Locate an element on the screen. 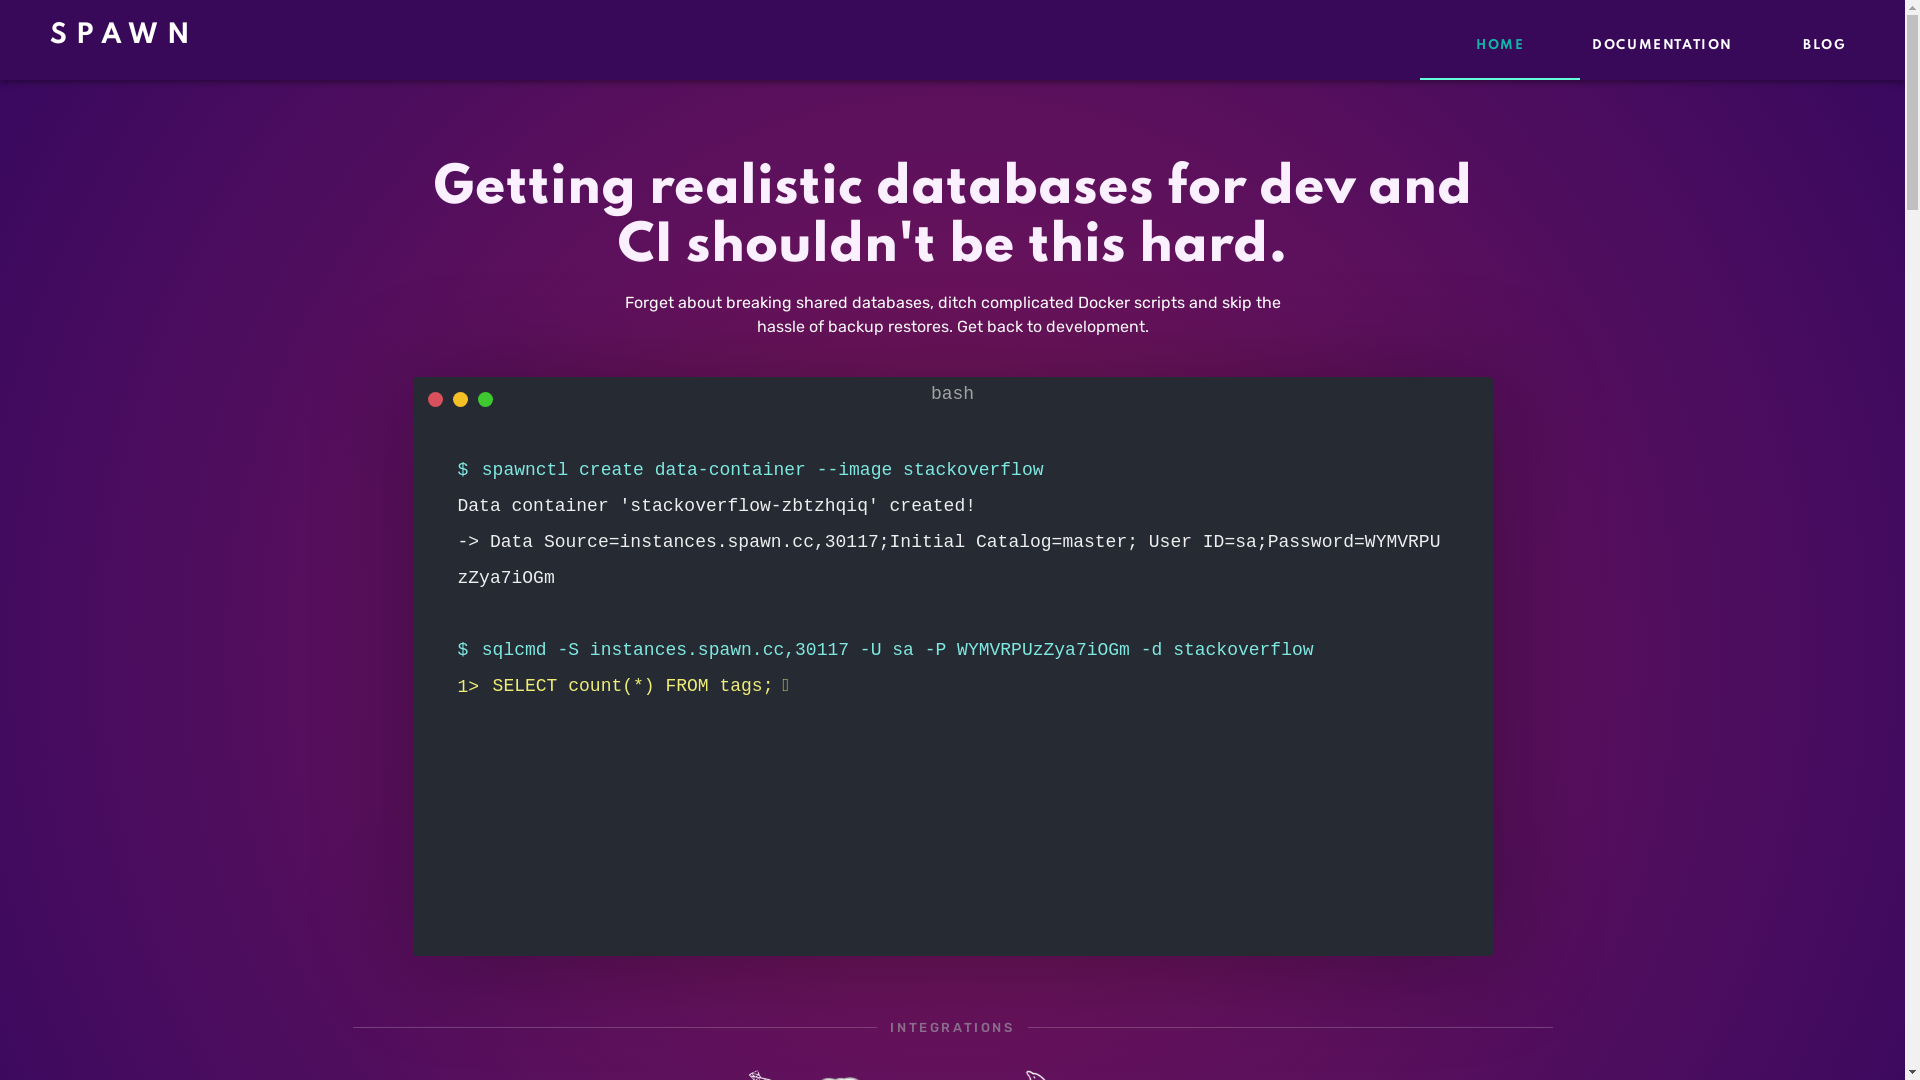 Image resolution: width=1920 pixels, height=1080 pixels. HOME is located at coordinates (1500, 40).